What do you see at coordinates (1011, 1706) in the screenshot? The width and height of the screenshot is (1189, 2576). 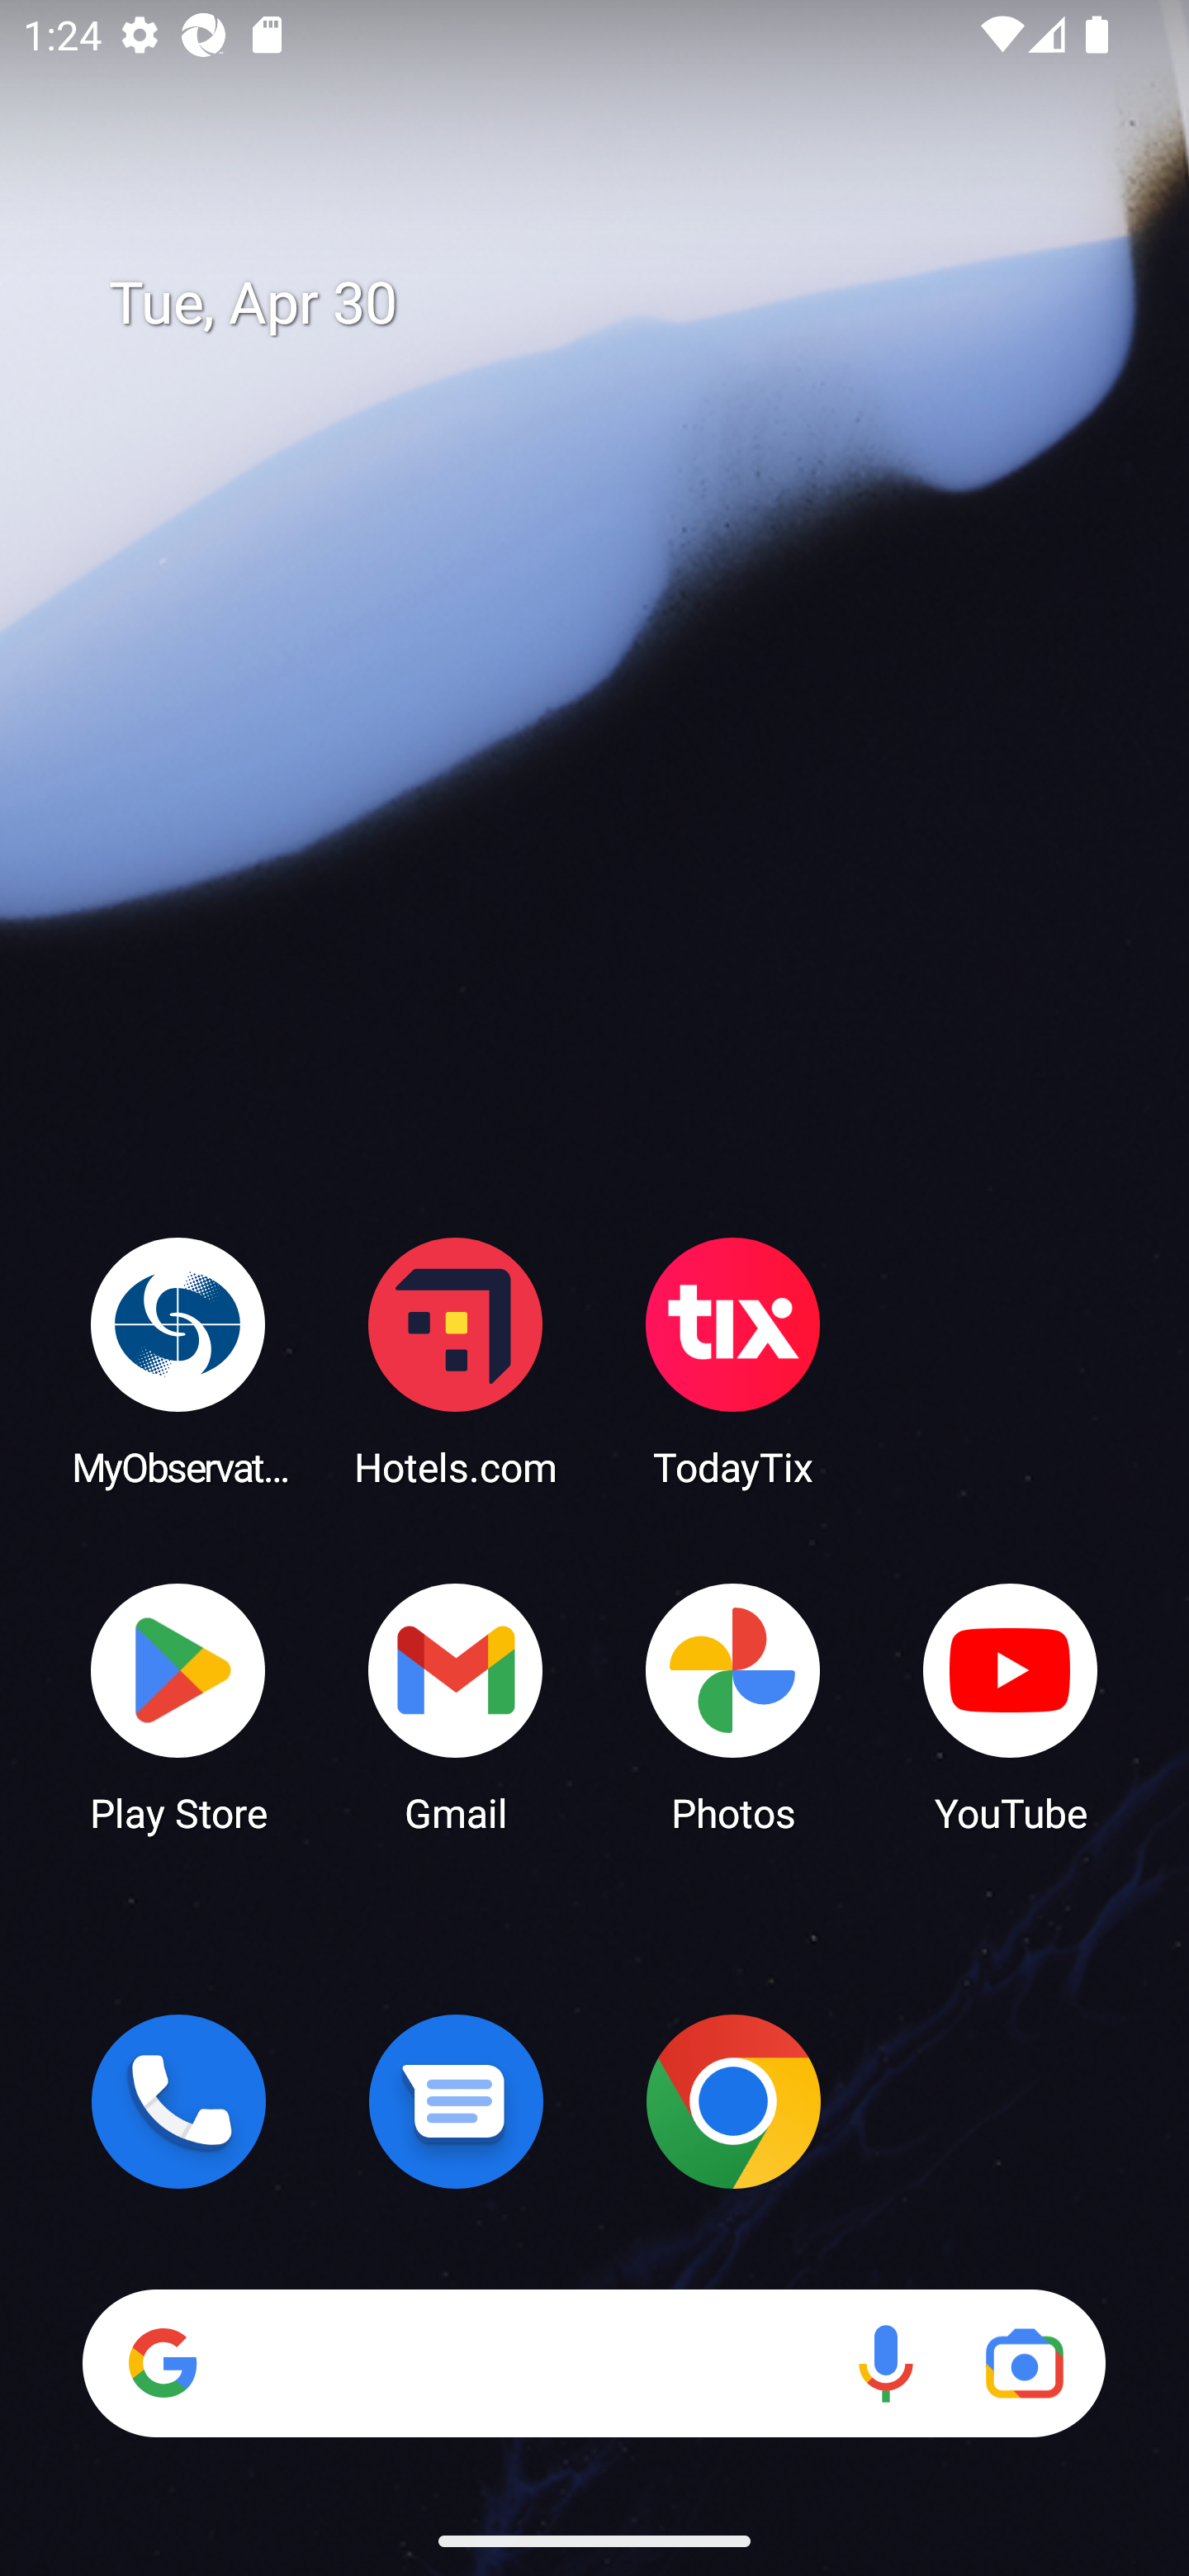 I see `YouTube` at bounding box center [1011, 1706].